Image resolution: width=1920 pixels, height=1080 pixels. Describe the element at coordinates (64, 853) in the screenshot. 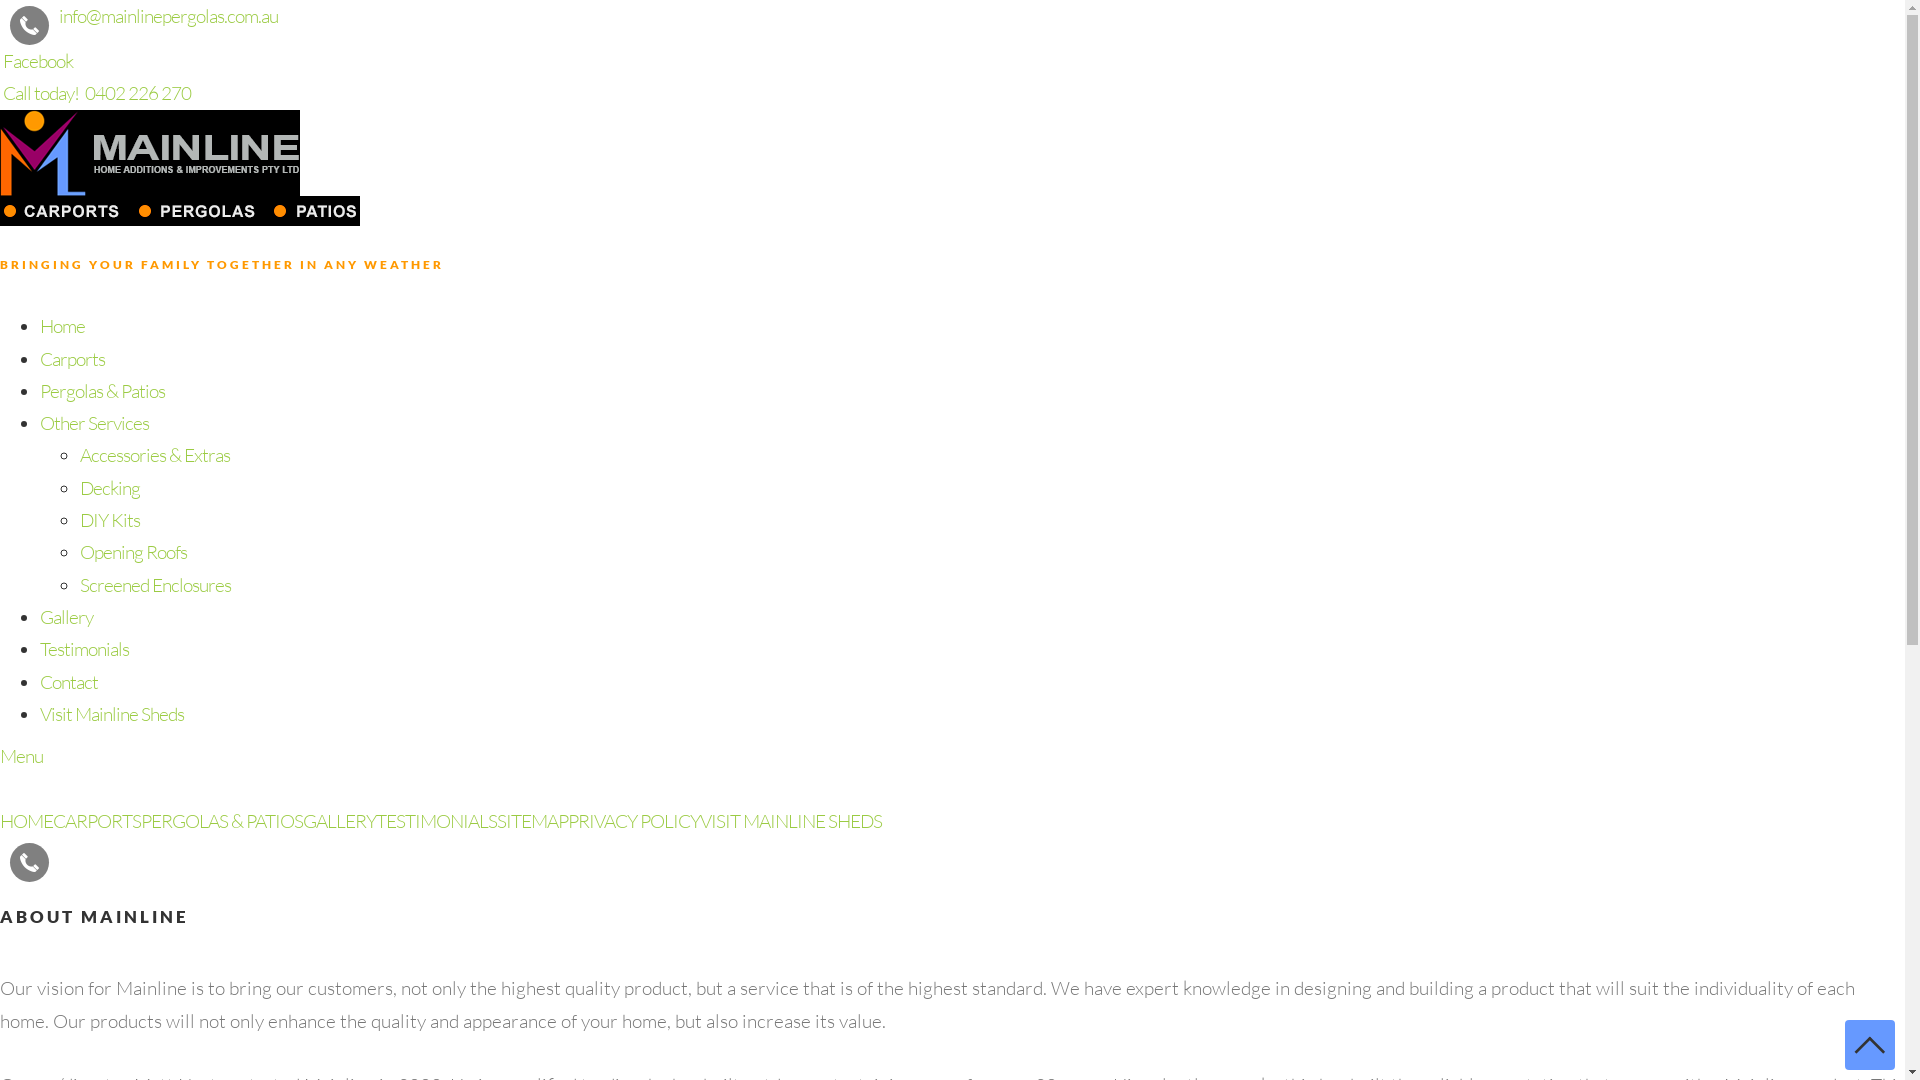

I see ` ` at that location.